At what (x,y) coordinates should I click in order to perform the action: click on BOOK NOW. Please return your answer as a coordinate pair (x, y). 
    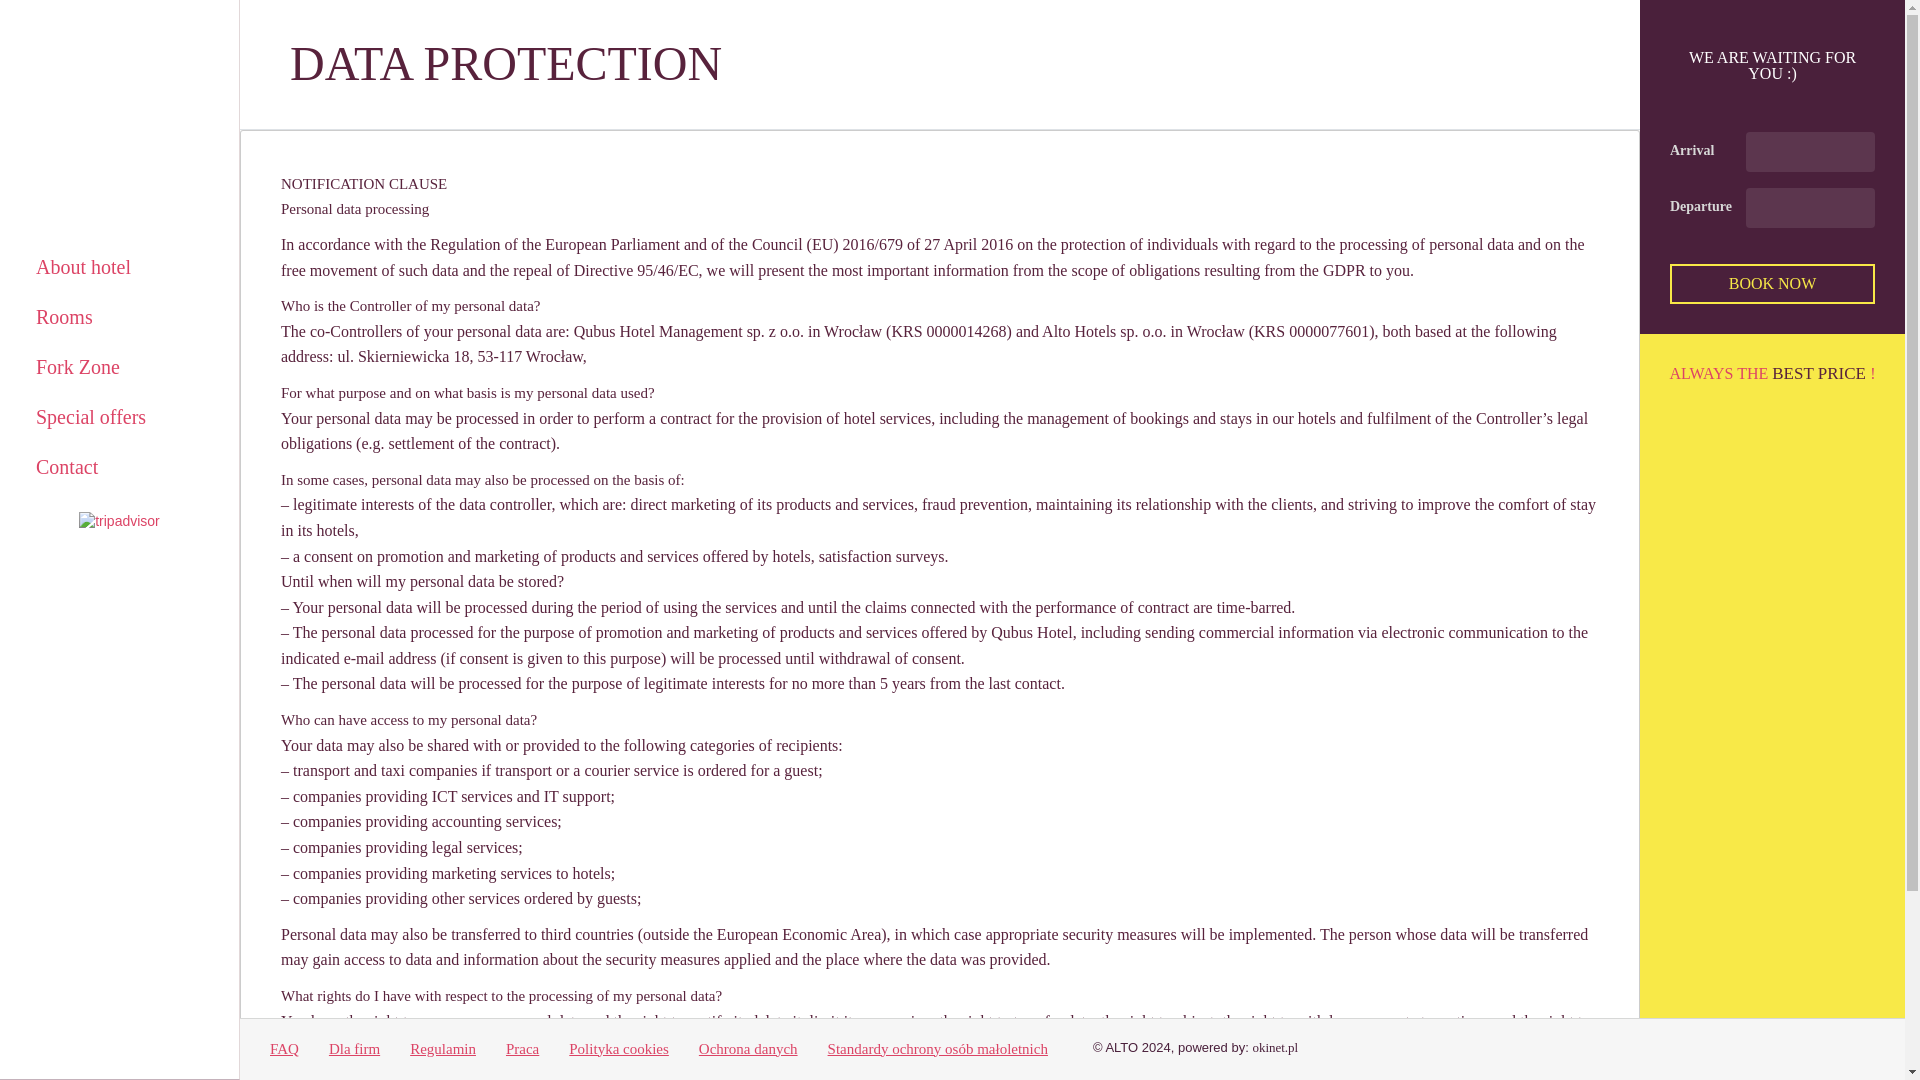
    Looking at the image, I should click on (1772, 283).